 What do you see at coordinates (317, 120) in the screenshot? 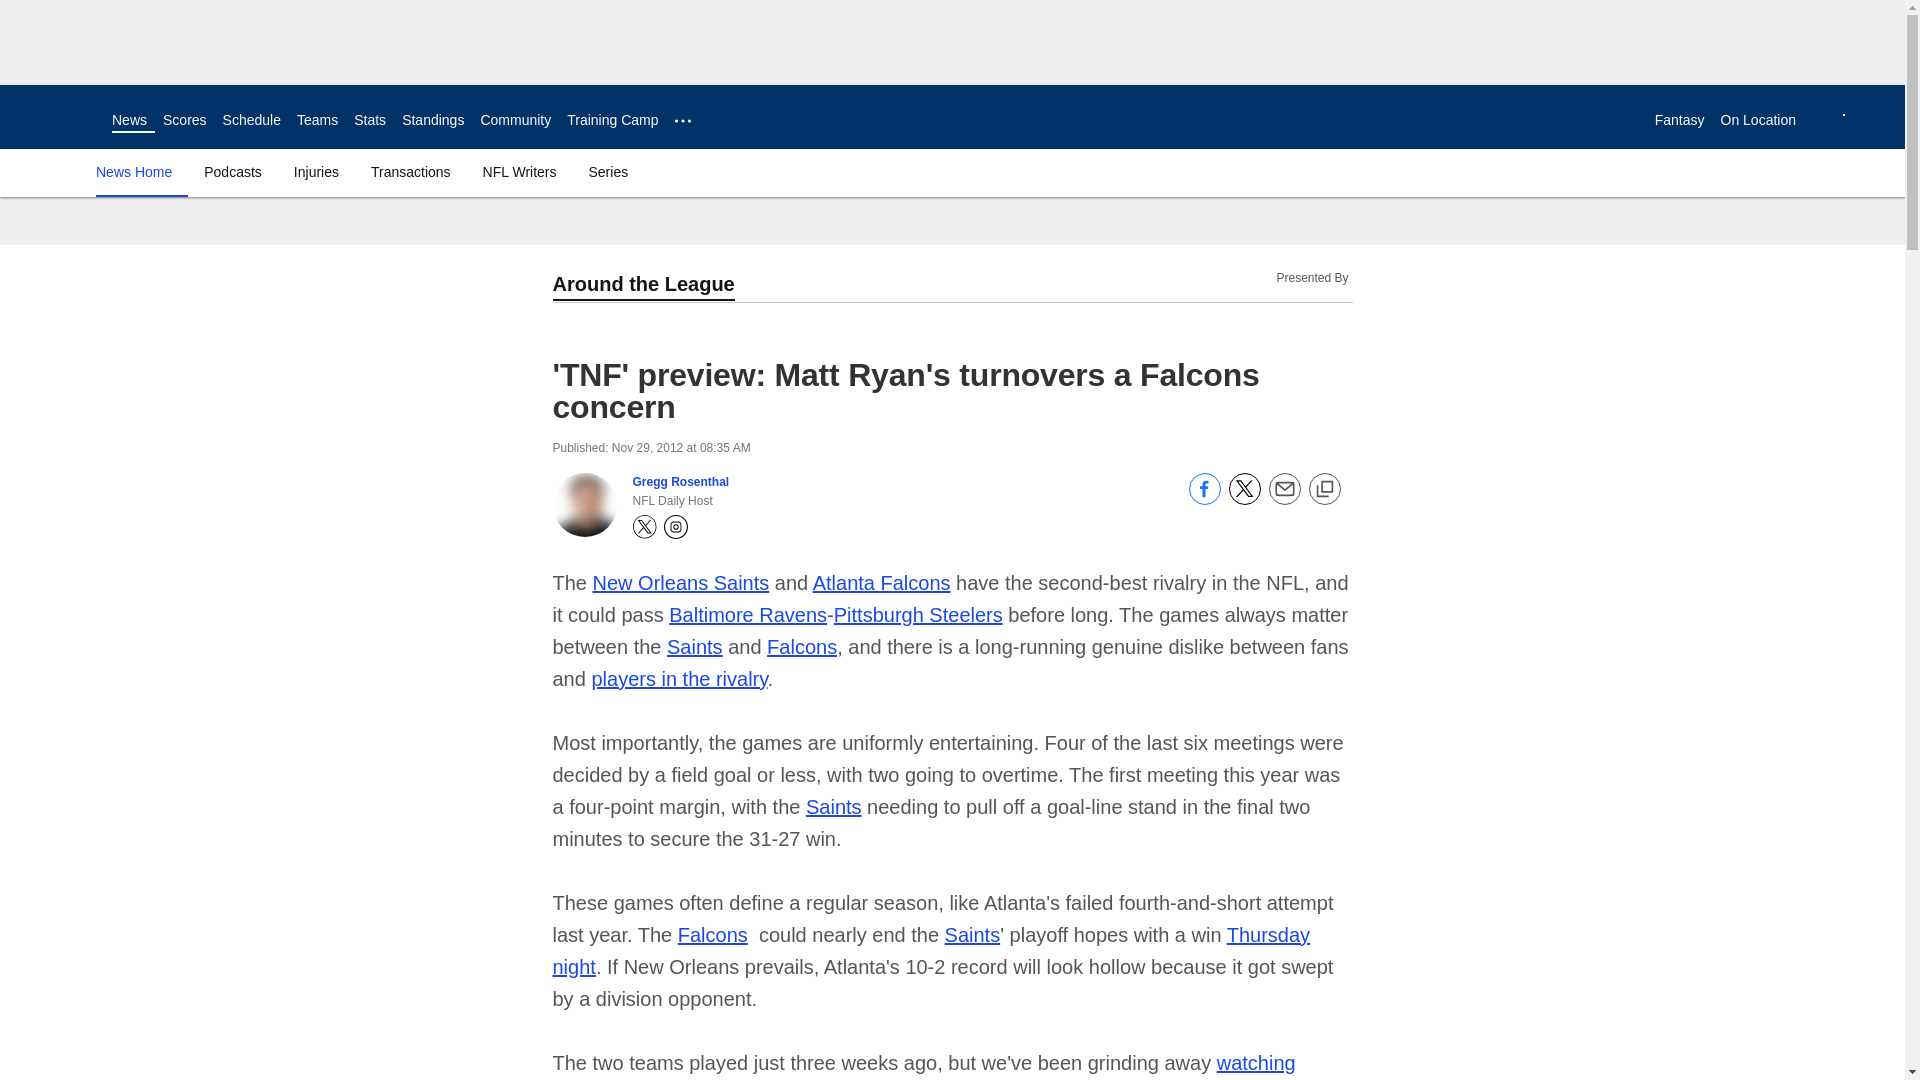
I see `Teams` at bounding box center [317, 120].